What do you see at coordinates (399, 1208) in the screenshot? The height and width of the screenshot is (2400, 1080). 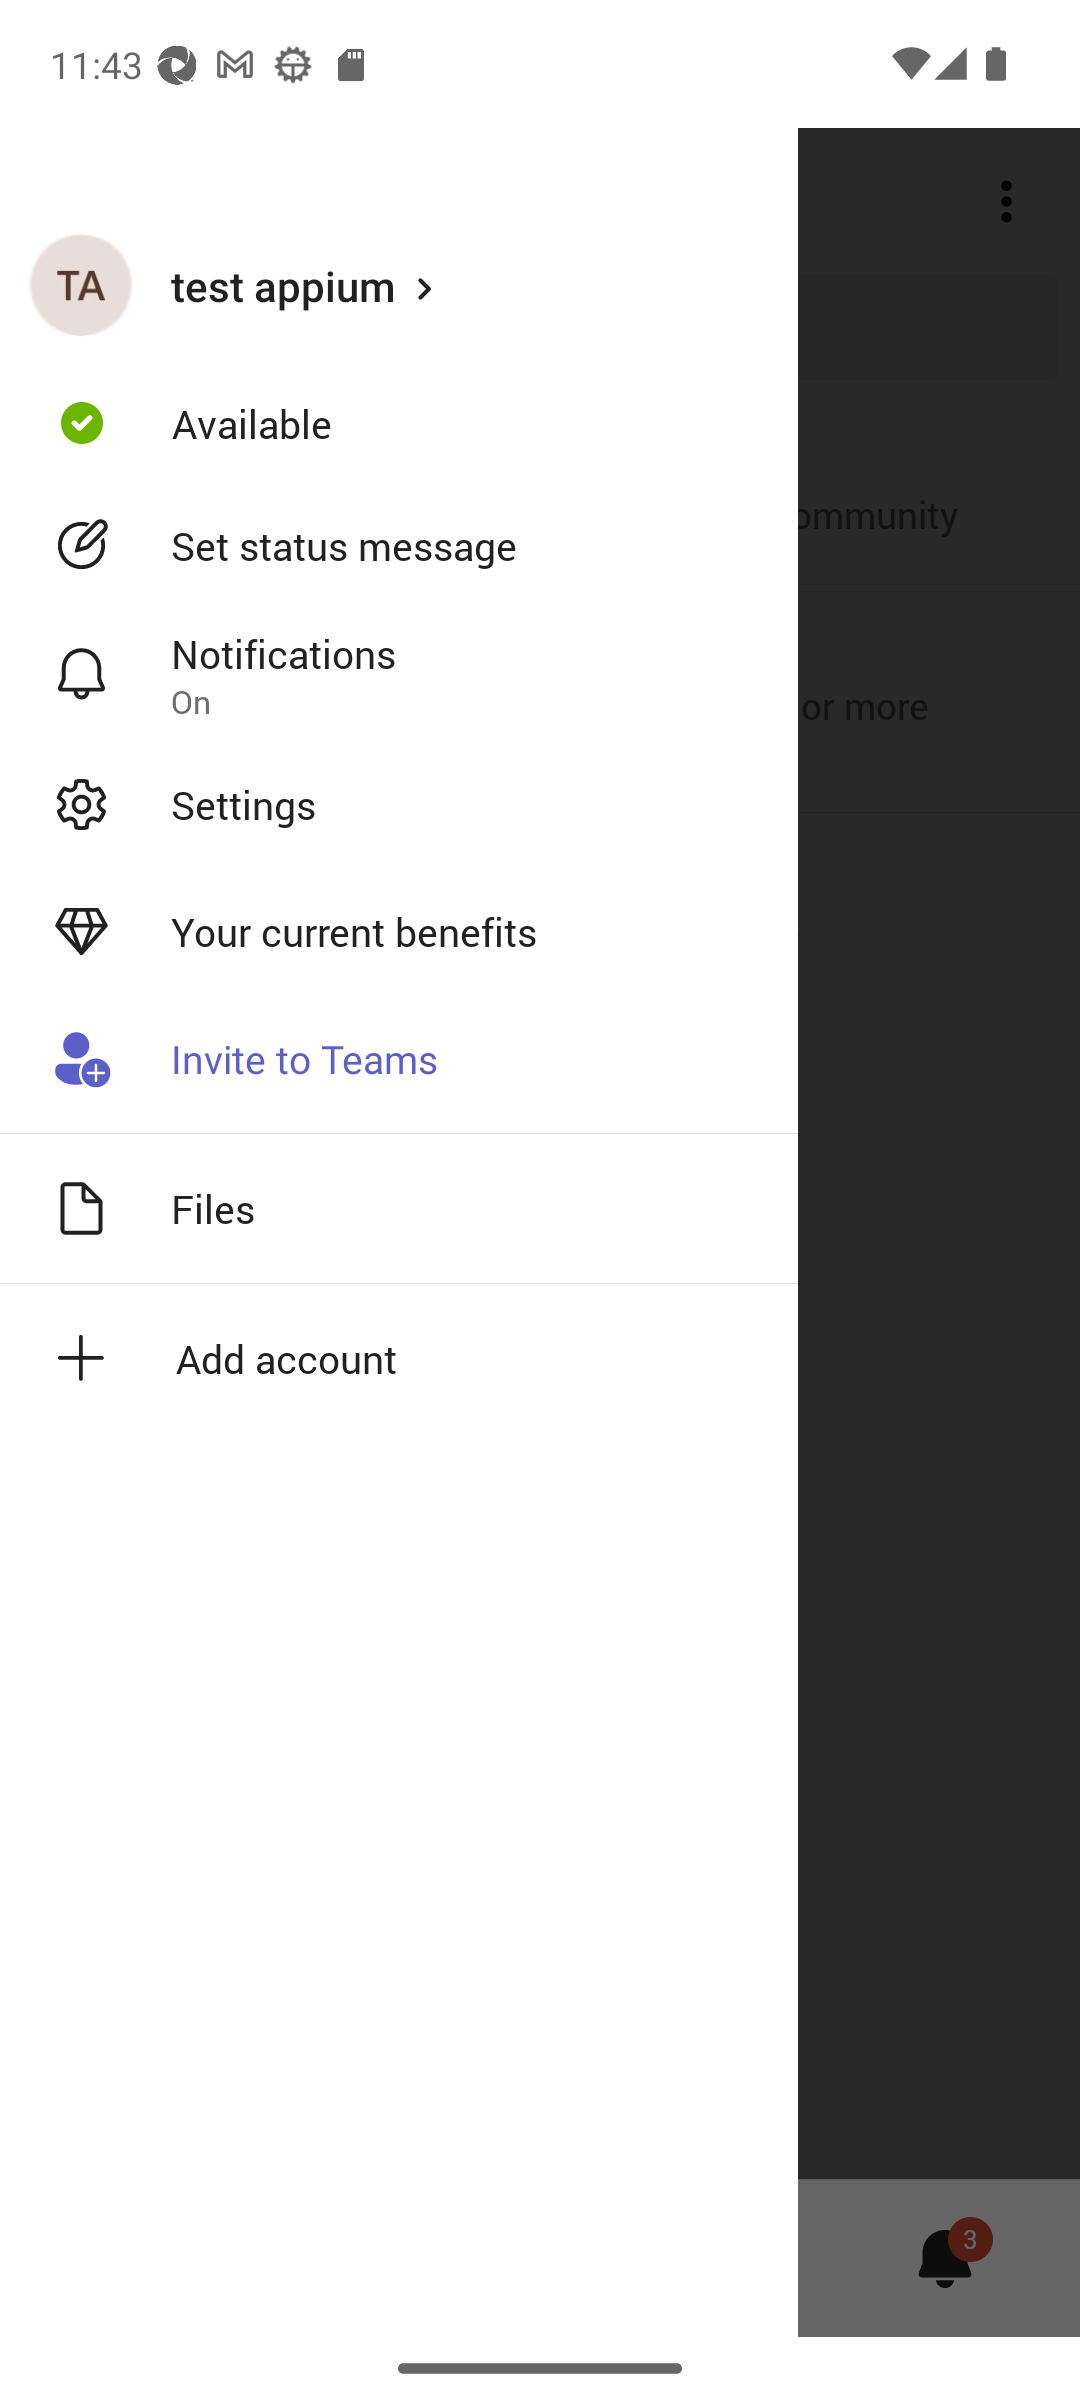 I see `Files` at bounding box center [399, 1208].